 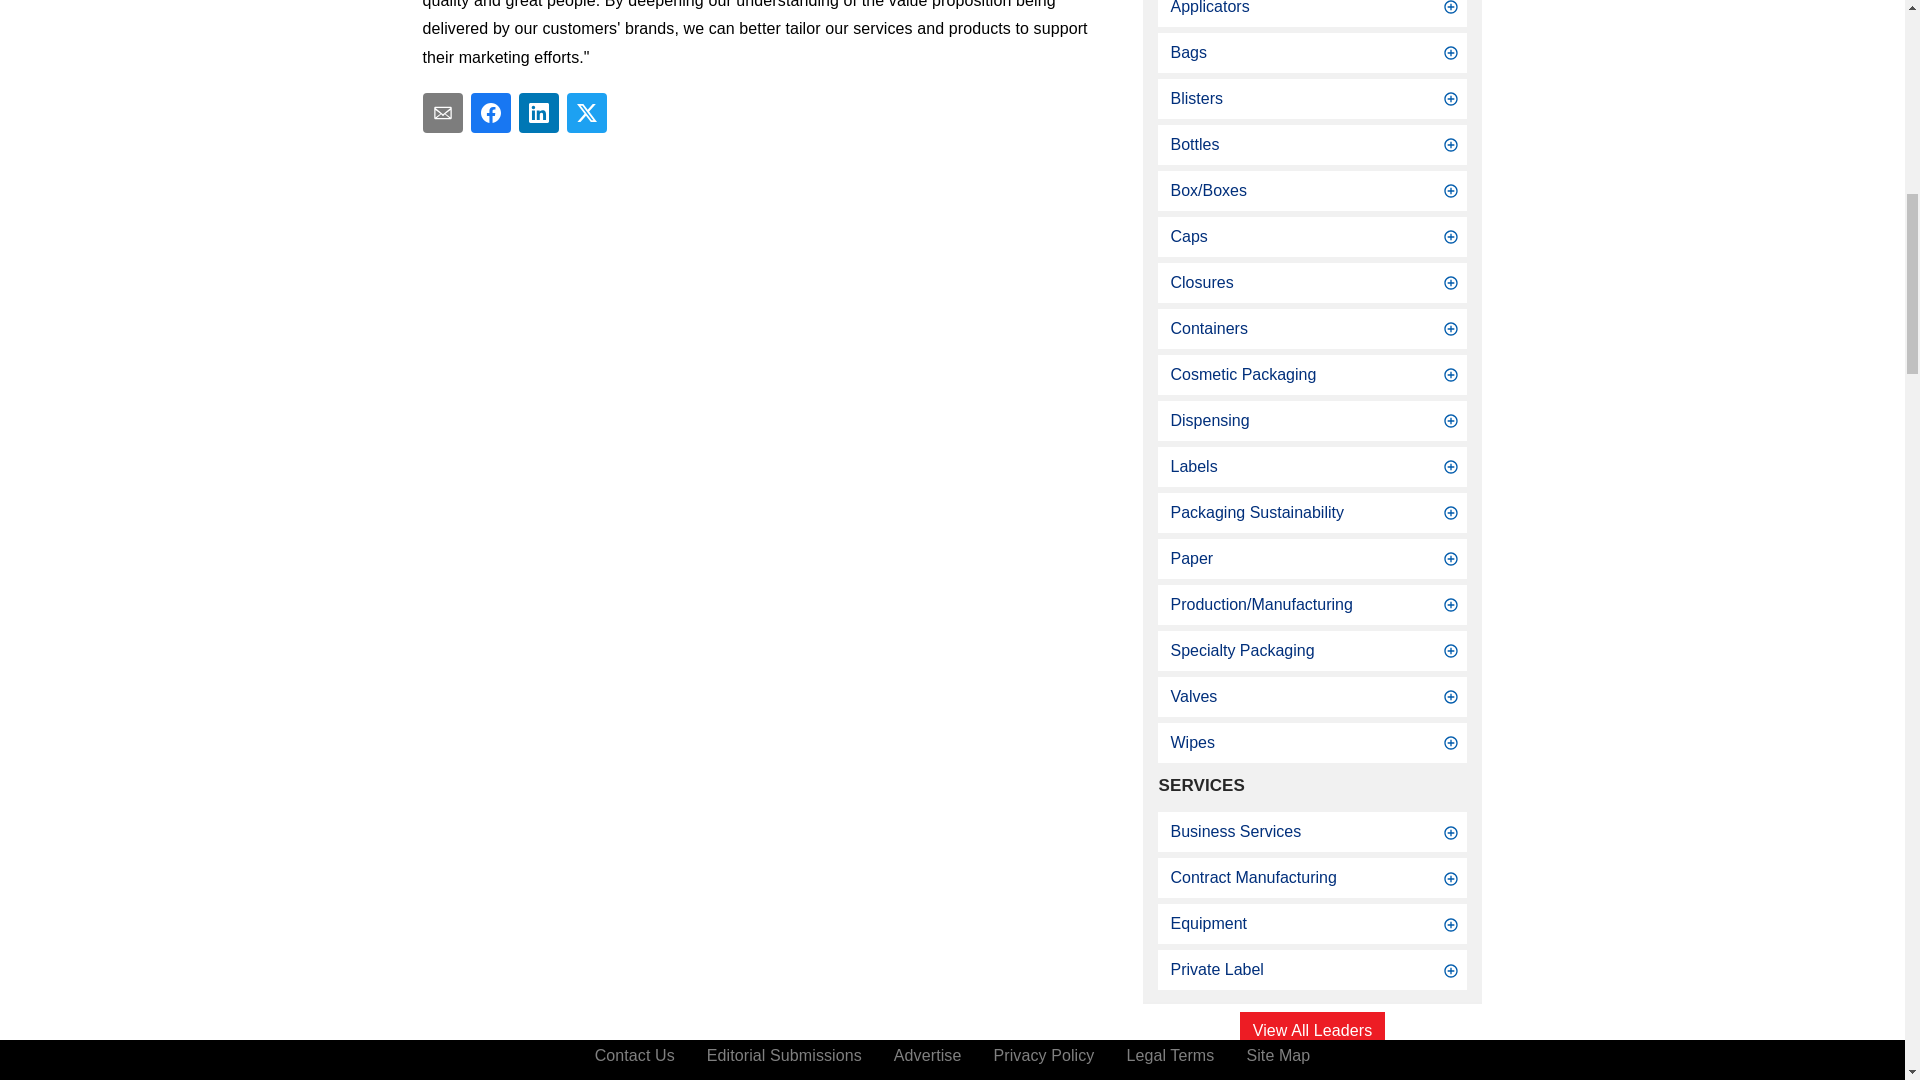 What do you see at coordinates (586, 112) in the screenshot?
I see `Share To twitter` at bounding box center [586, 112].